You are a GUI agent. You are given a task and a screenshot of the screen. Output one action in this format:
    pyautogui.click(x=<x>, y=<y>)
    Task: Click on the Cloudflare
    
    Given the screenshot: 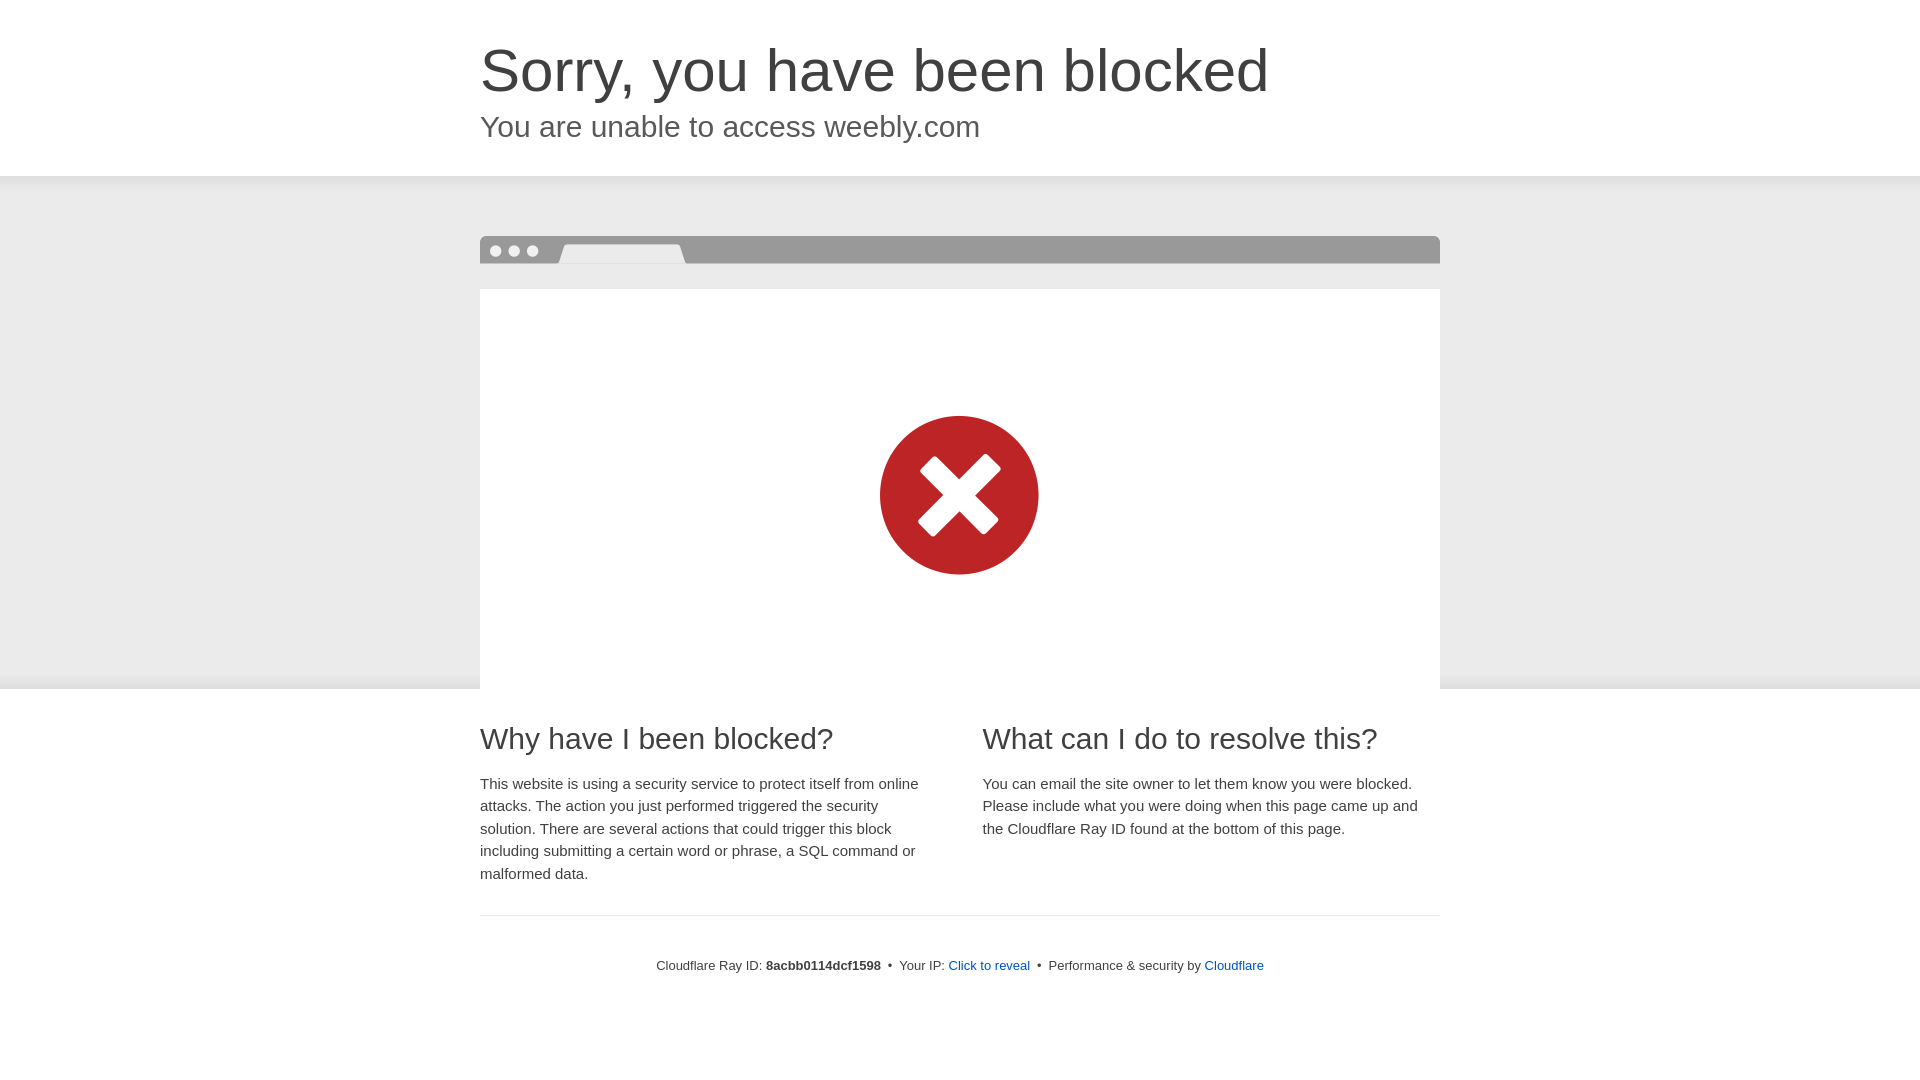 What is the action you would take?
    pyautogui.click(x=1234, y=965)
    